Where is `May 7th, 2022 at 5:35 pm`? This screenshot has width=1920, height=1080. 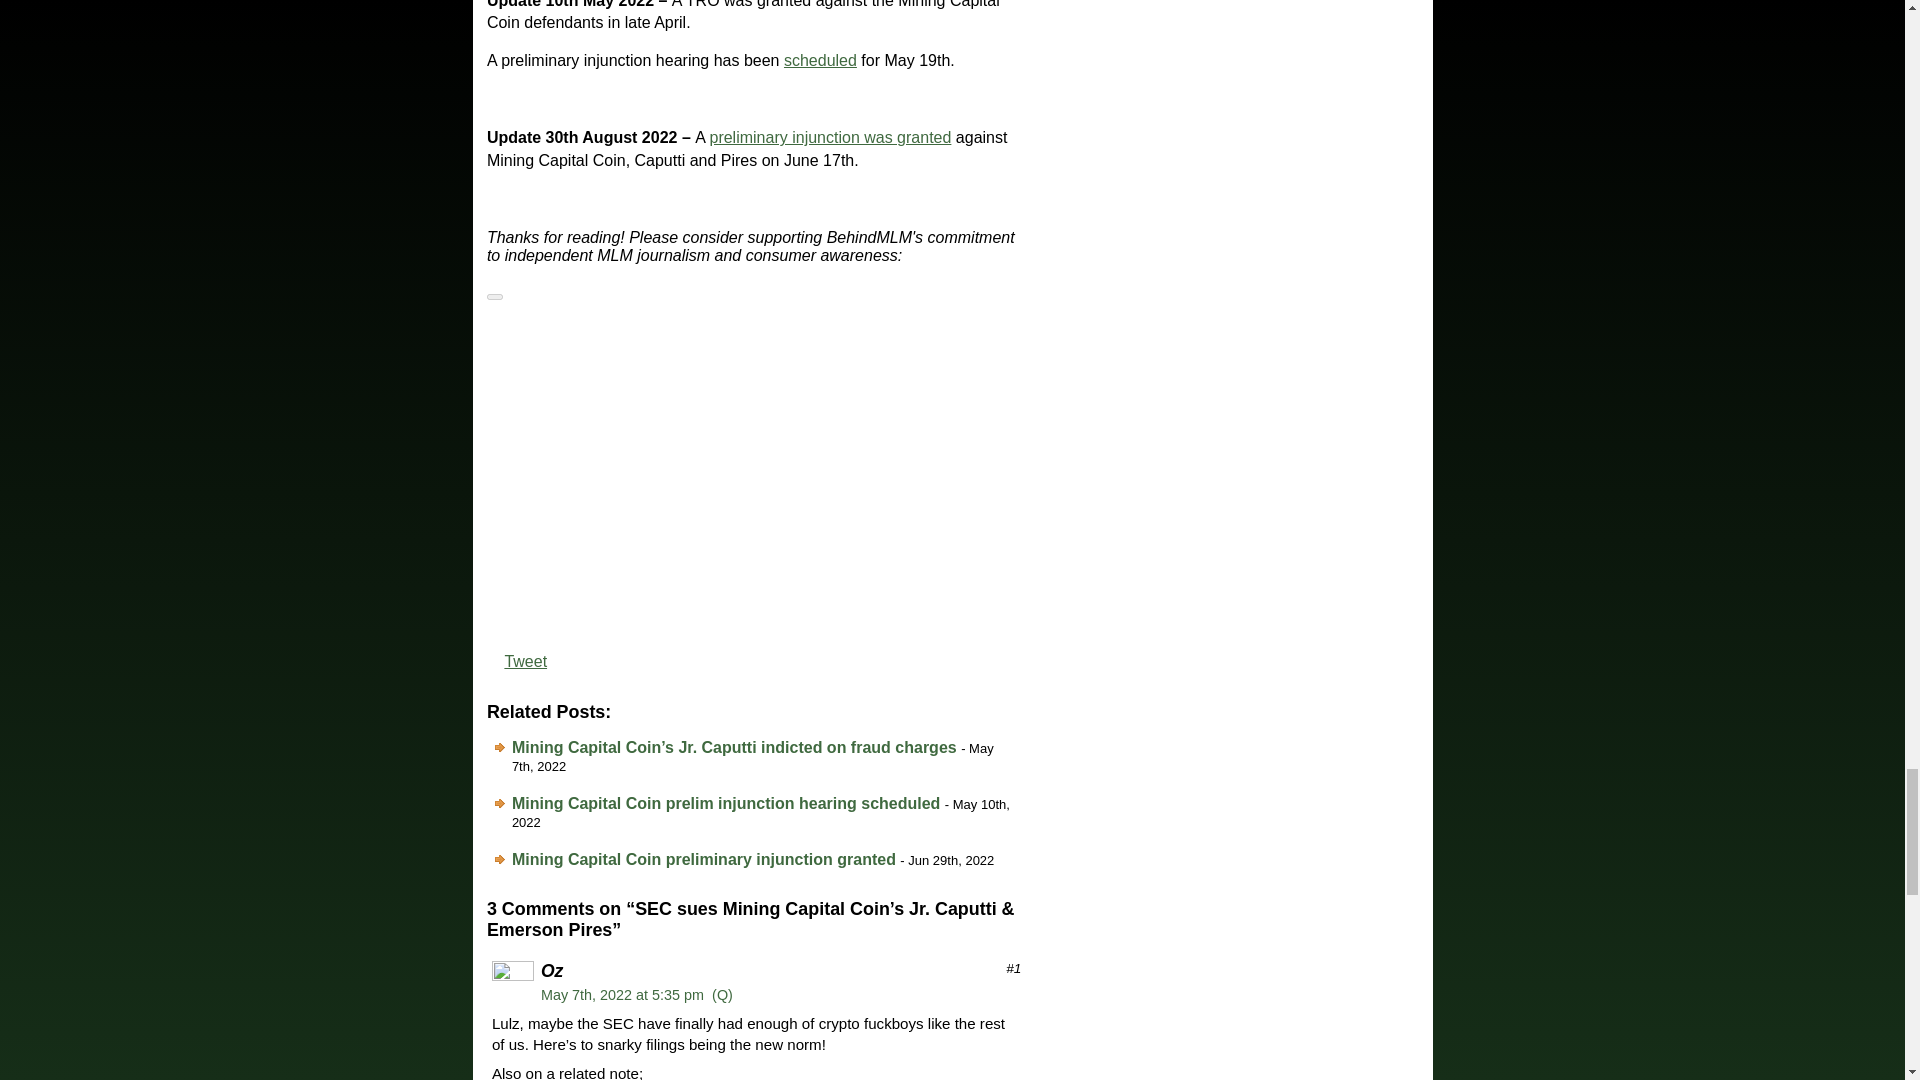
May 7th, 2022 at 5:35 pm is located at coordinates (622, 995).